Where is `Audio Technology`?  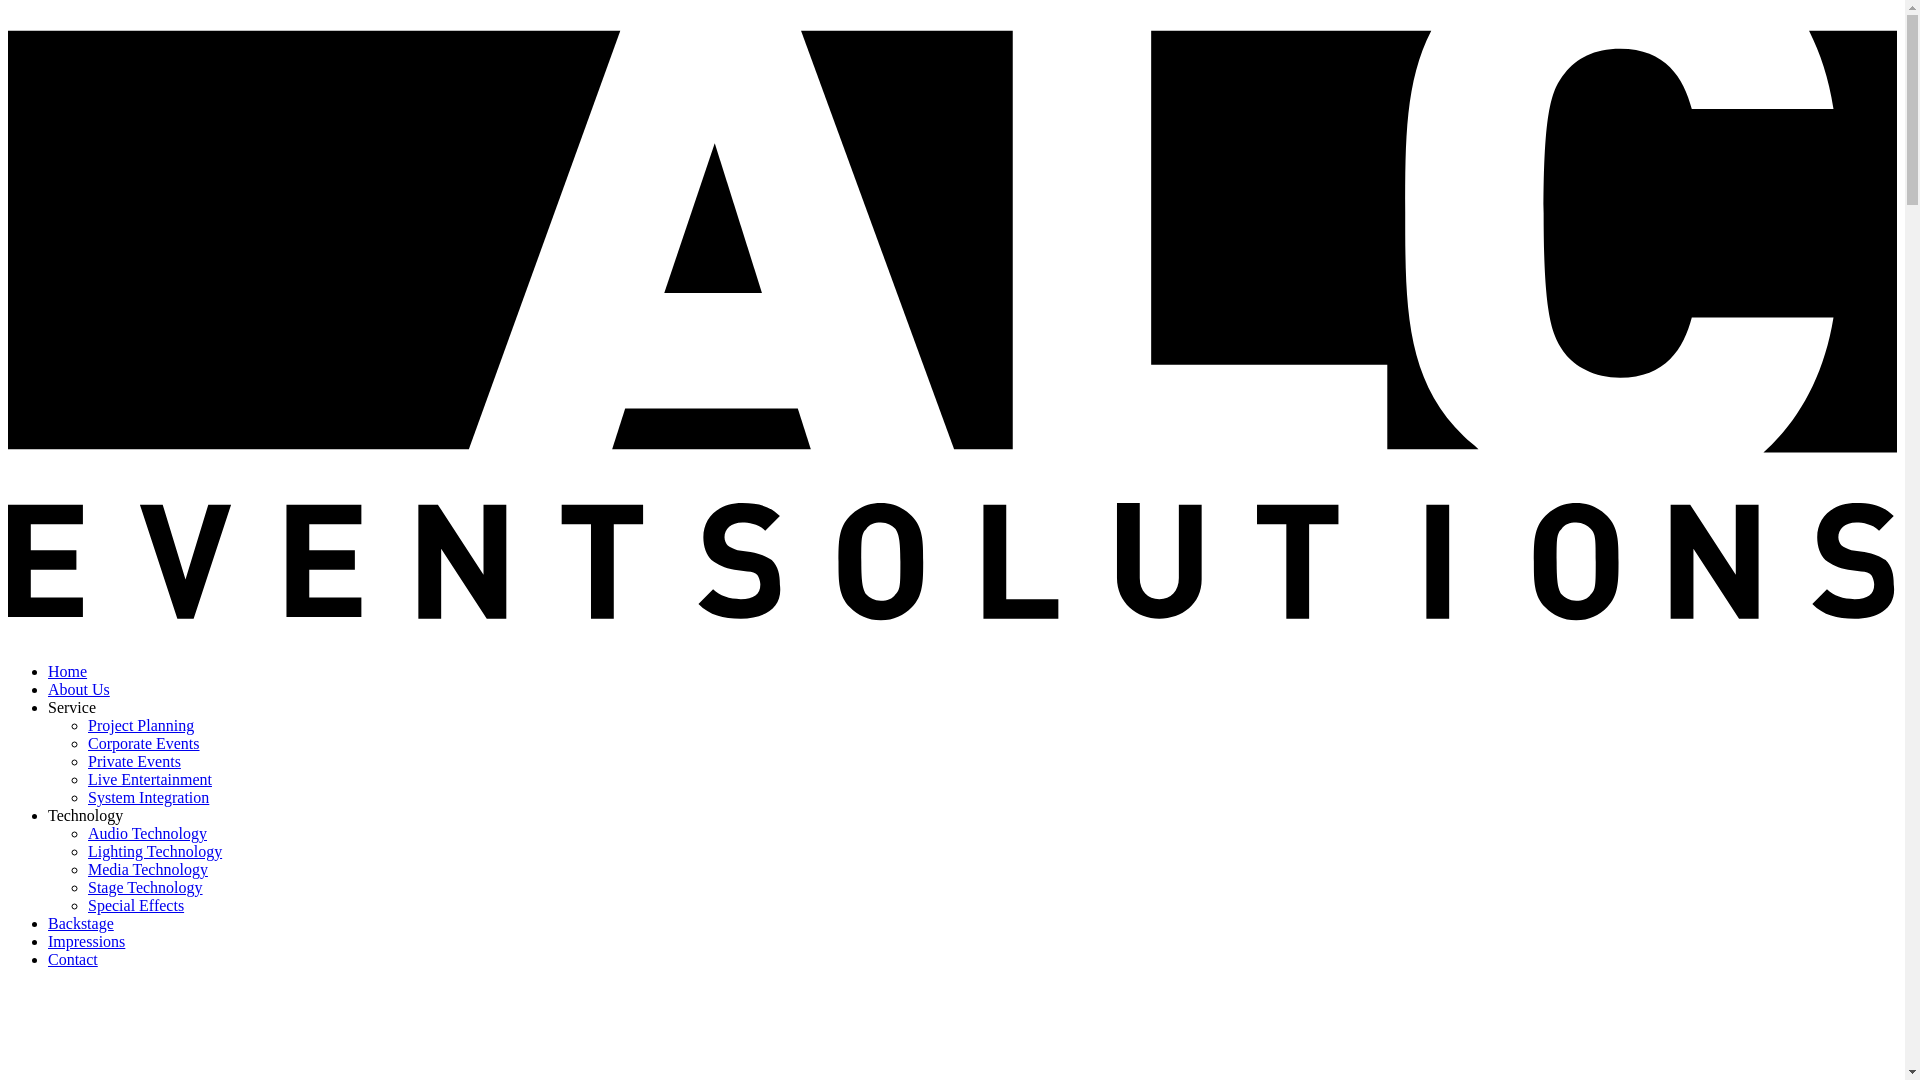
Audio Technology is located at coordinates (148, 834).